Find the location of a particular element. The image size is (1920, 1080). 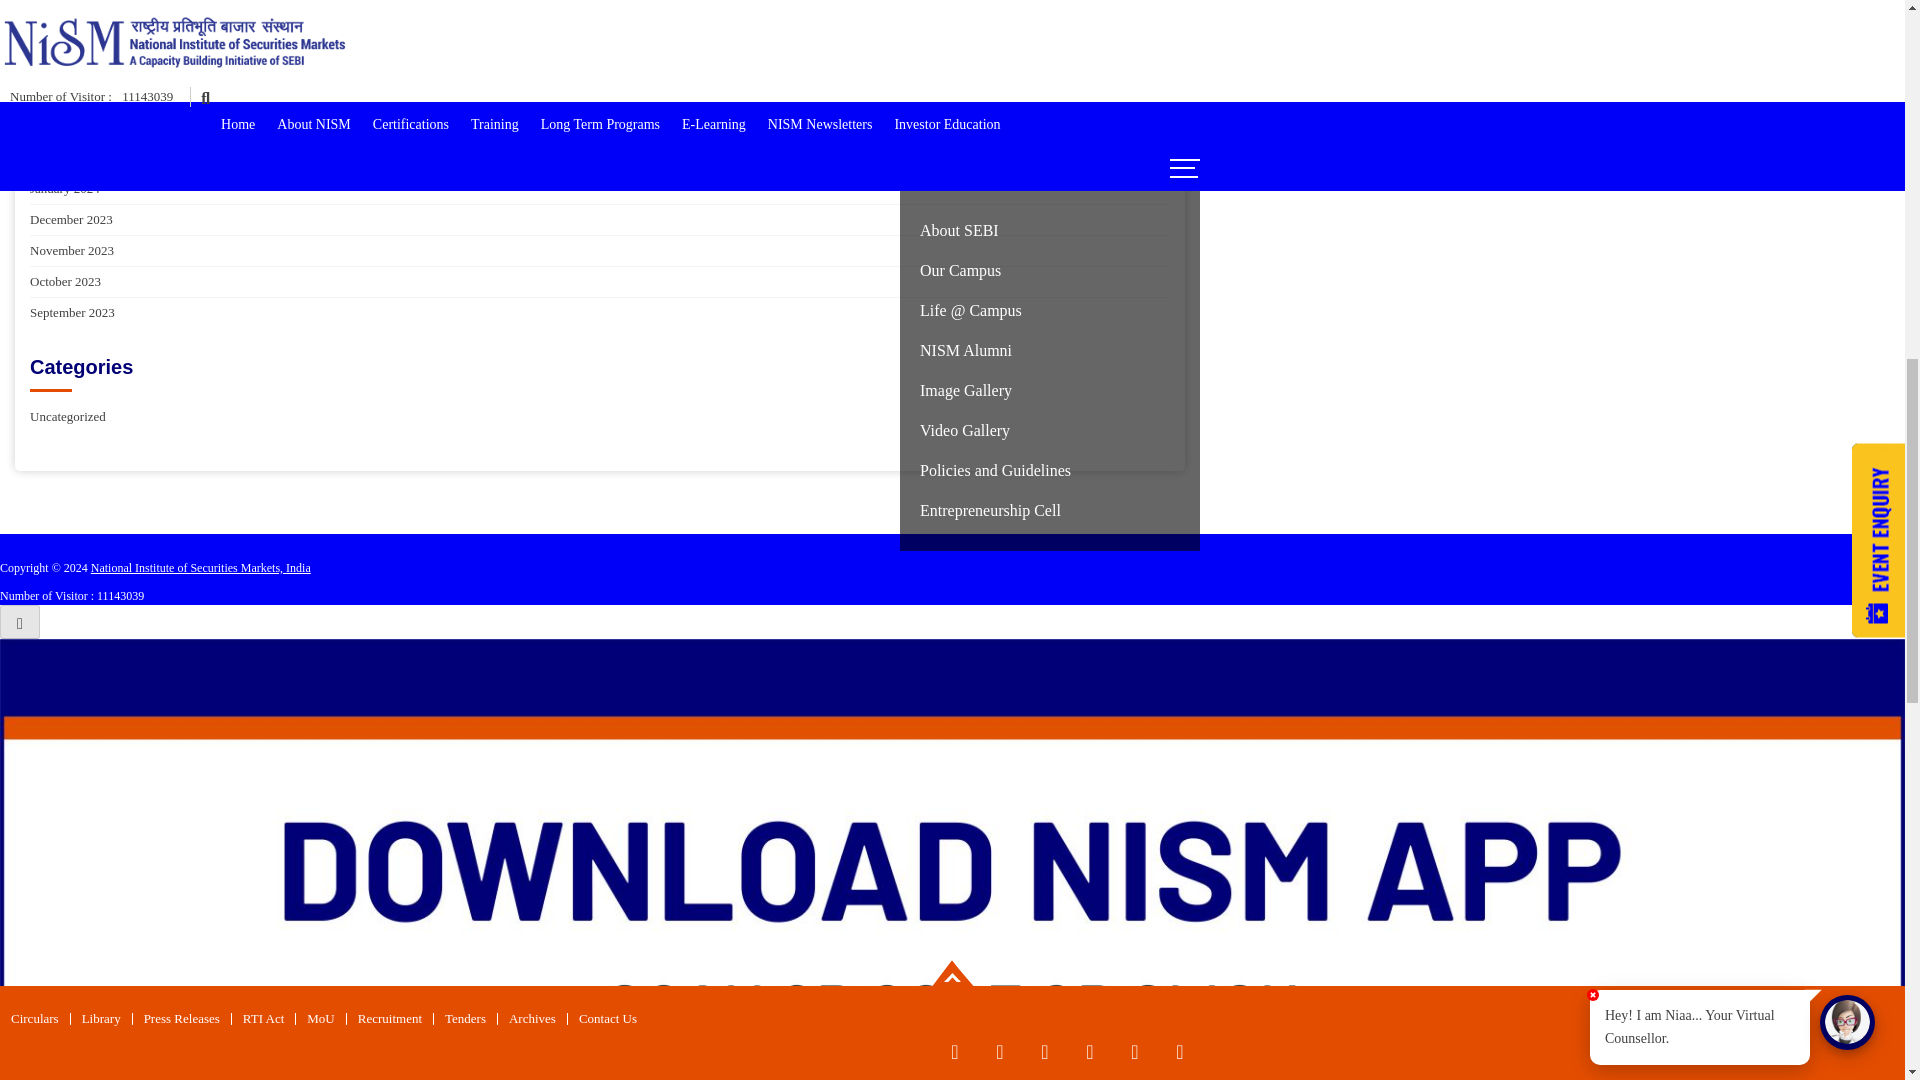

Restart is located at coordinates (1837, 116).